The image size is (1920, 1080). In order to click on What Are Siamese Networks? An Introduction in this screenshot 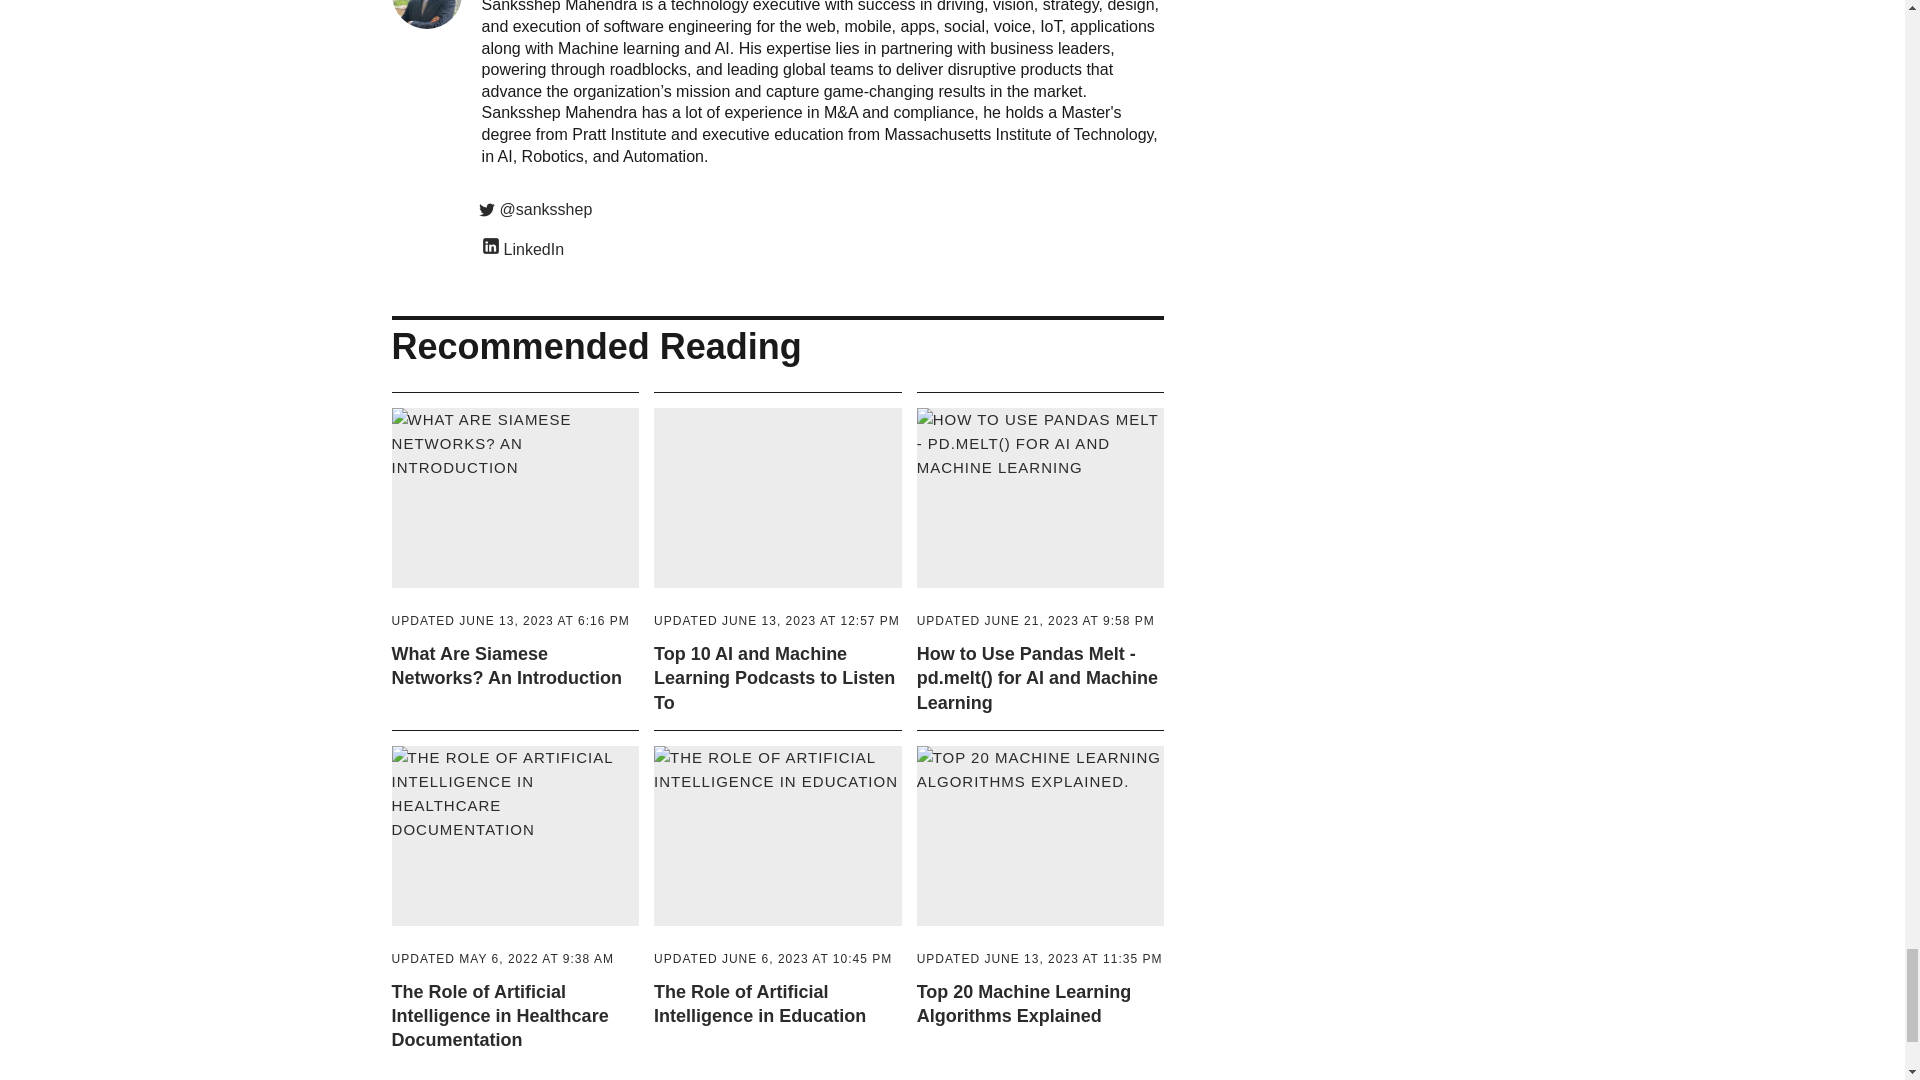, I will do `click(515, 518)`.